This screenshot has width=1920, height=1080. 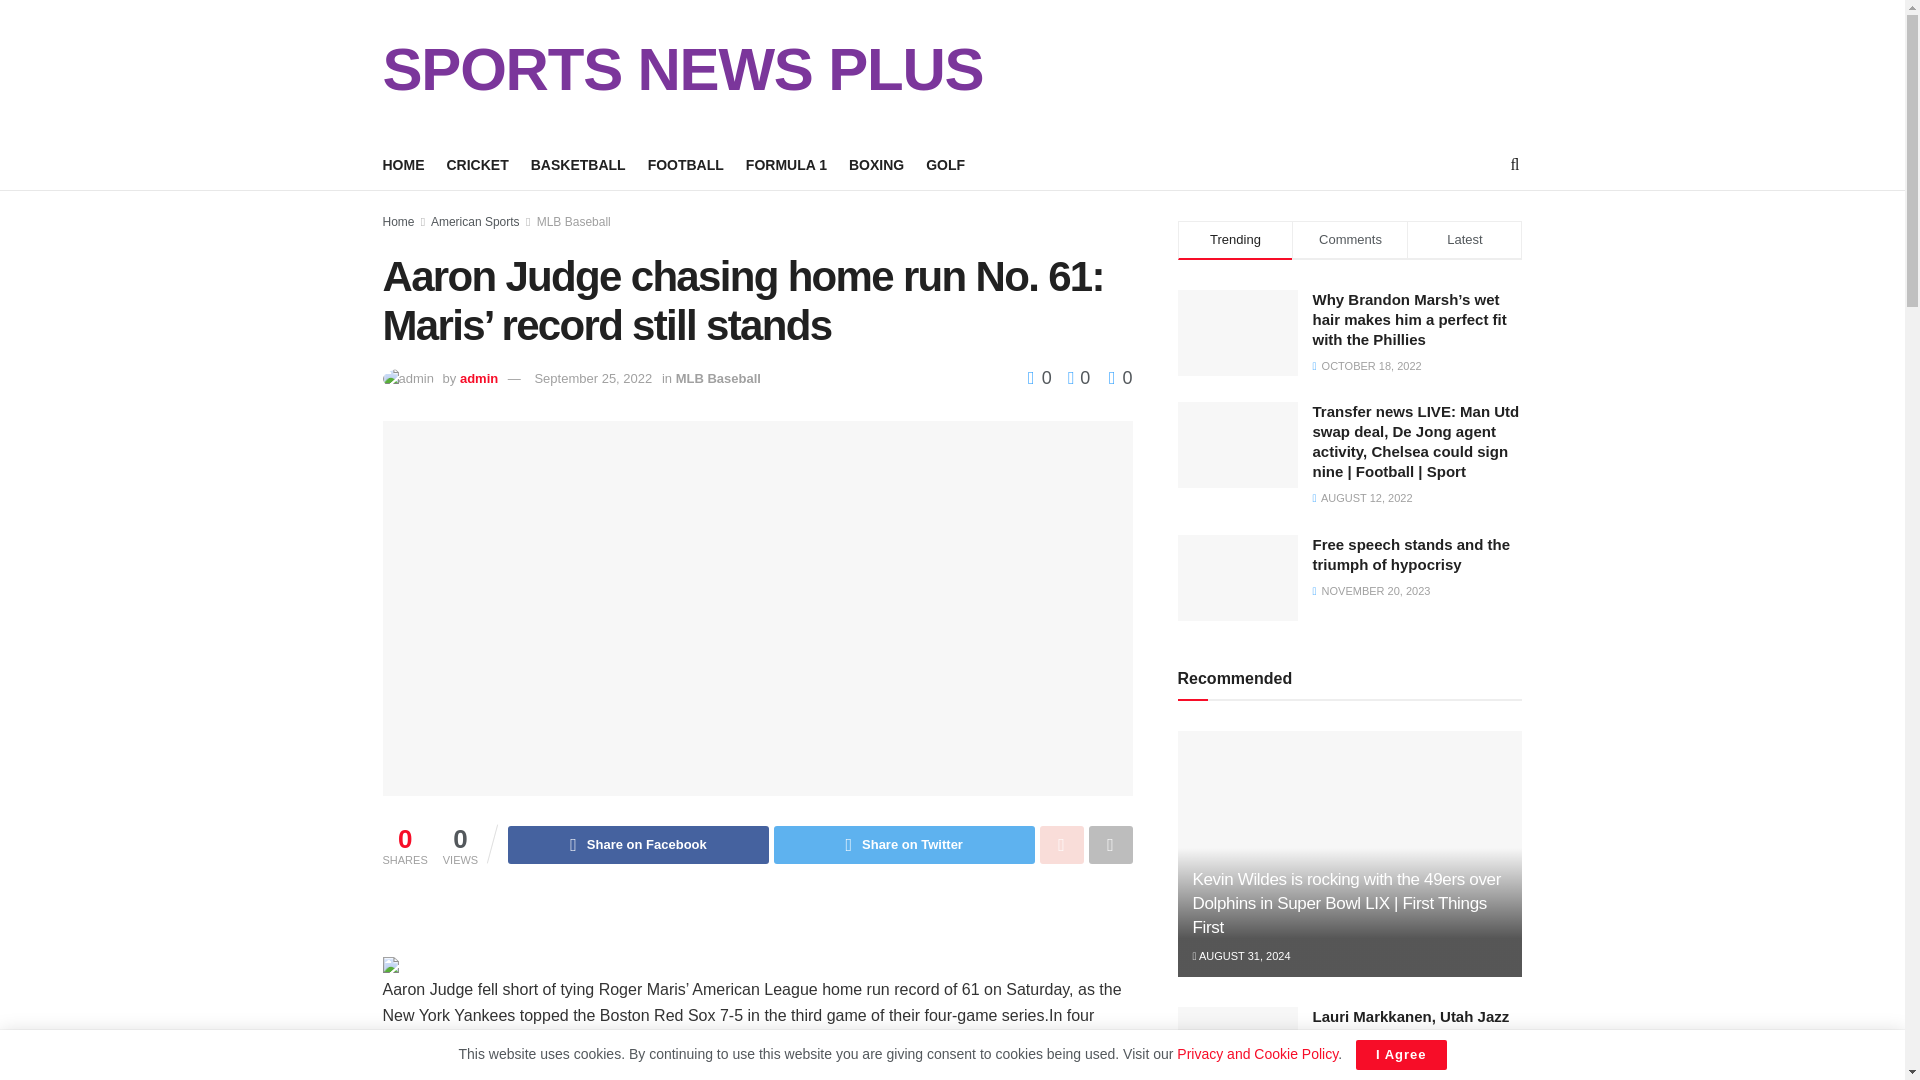 I want to click on Share on Facebook, so click(x=638, y=845).